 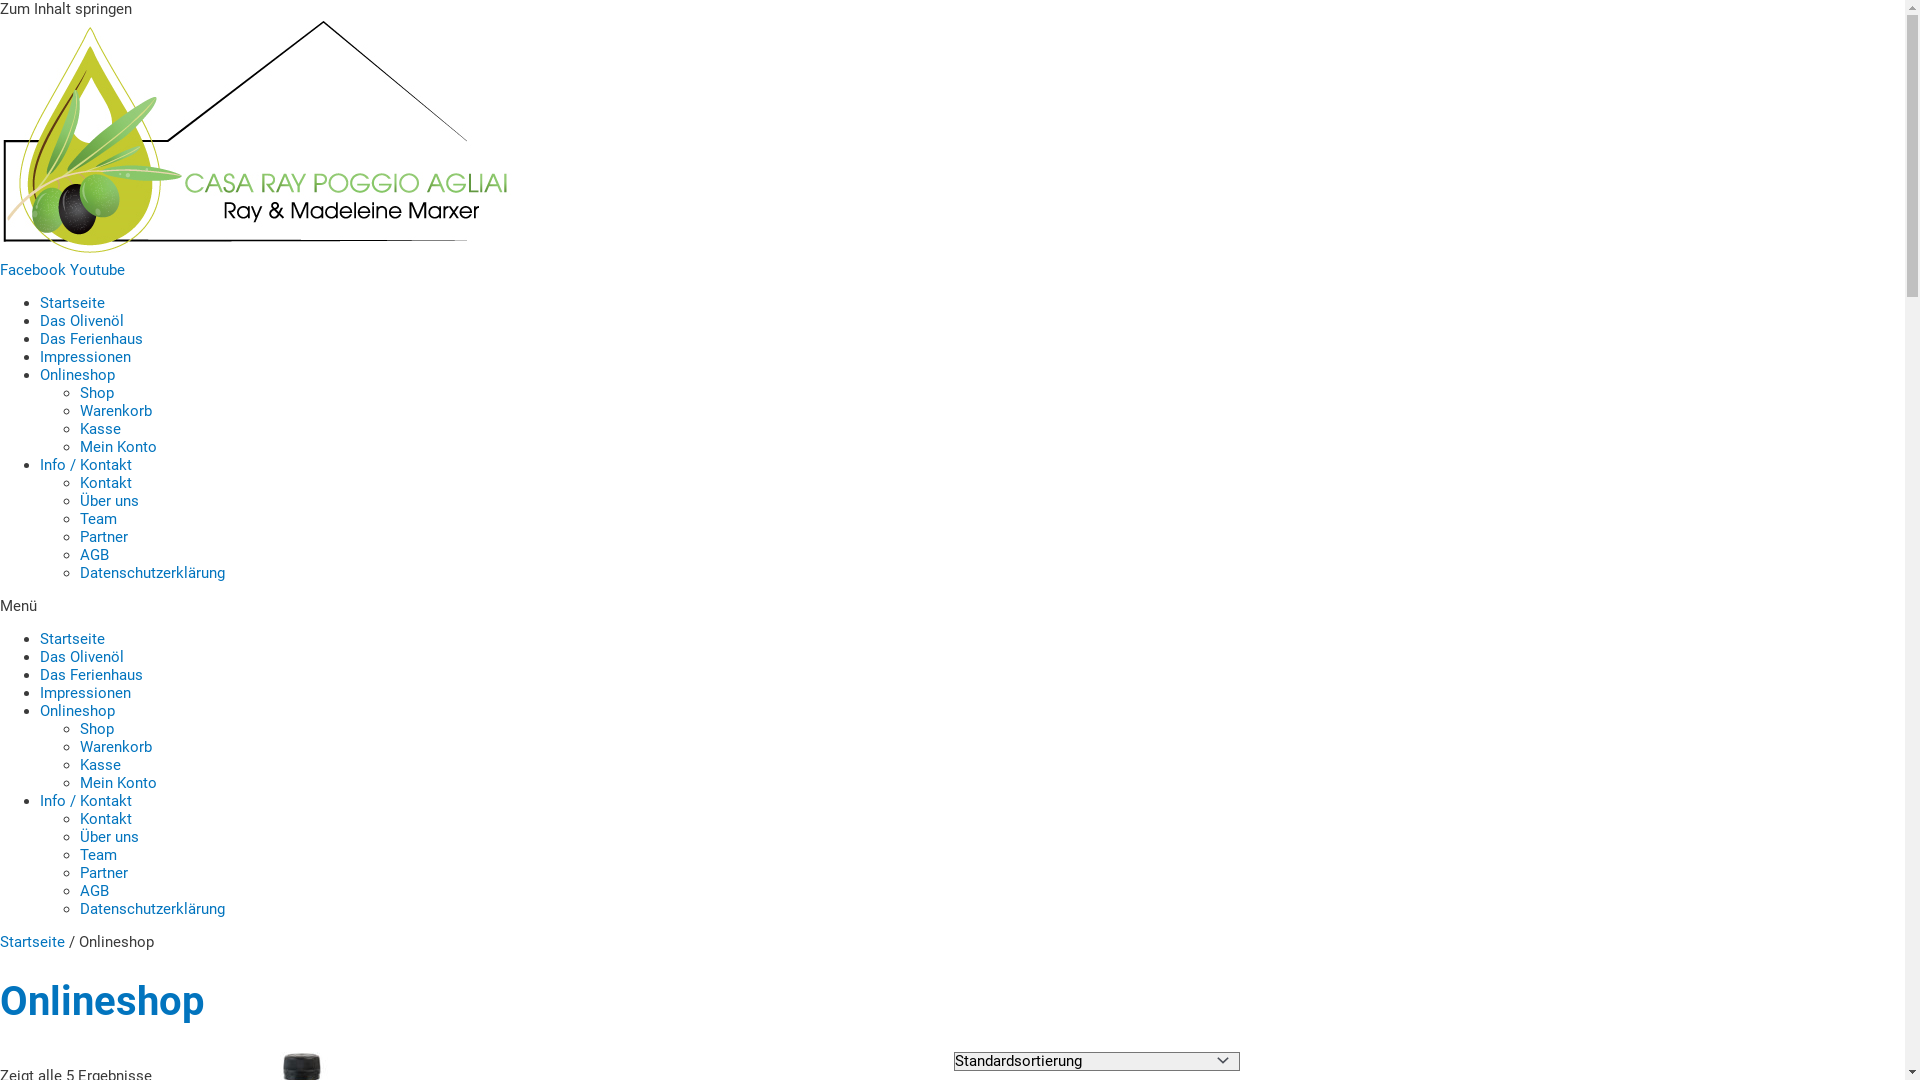 What do you see at coordinates (78, 375) in the screenshot?
I see `Onlineshop` at bounding box center [78, 375].